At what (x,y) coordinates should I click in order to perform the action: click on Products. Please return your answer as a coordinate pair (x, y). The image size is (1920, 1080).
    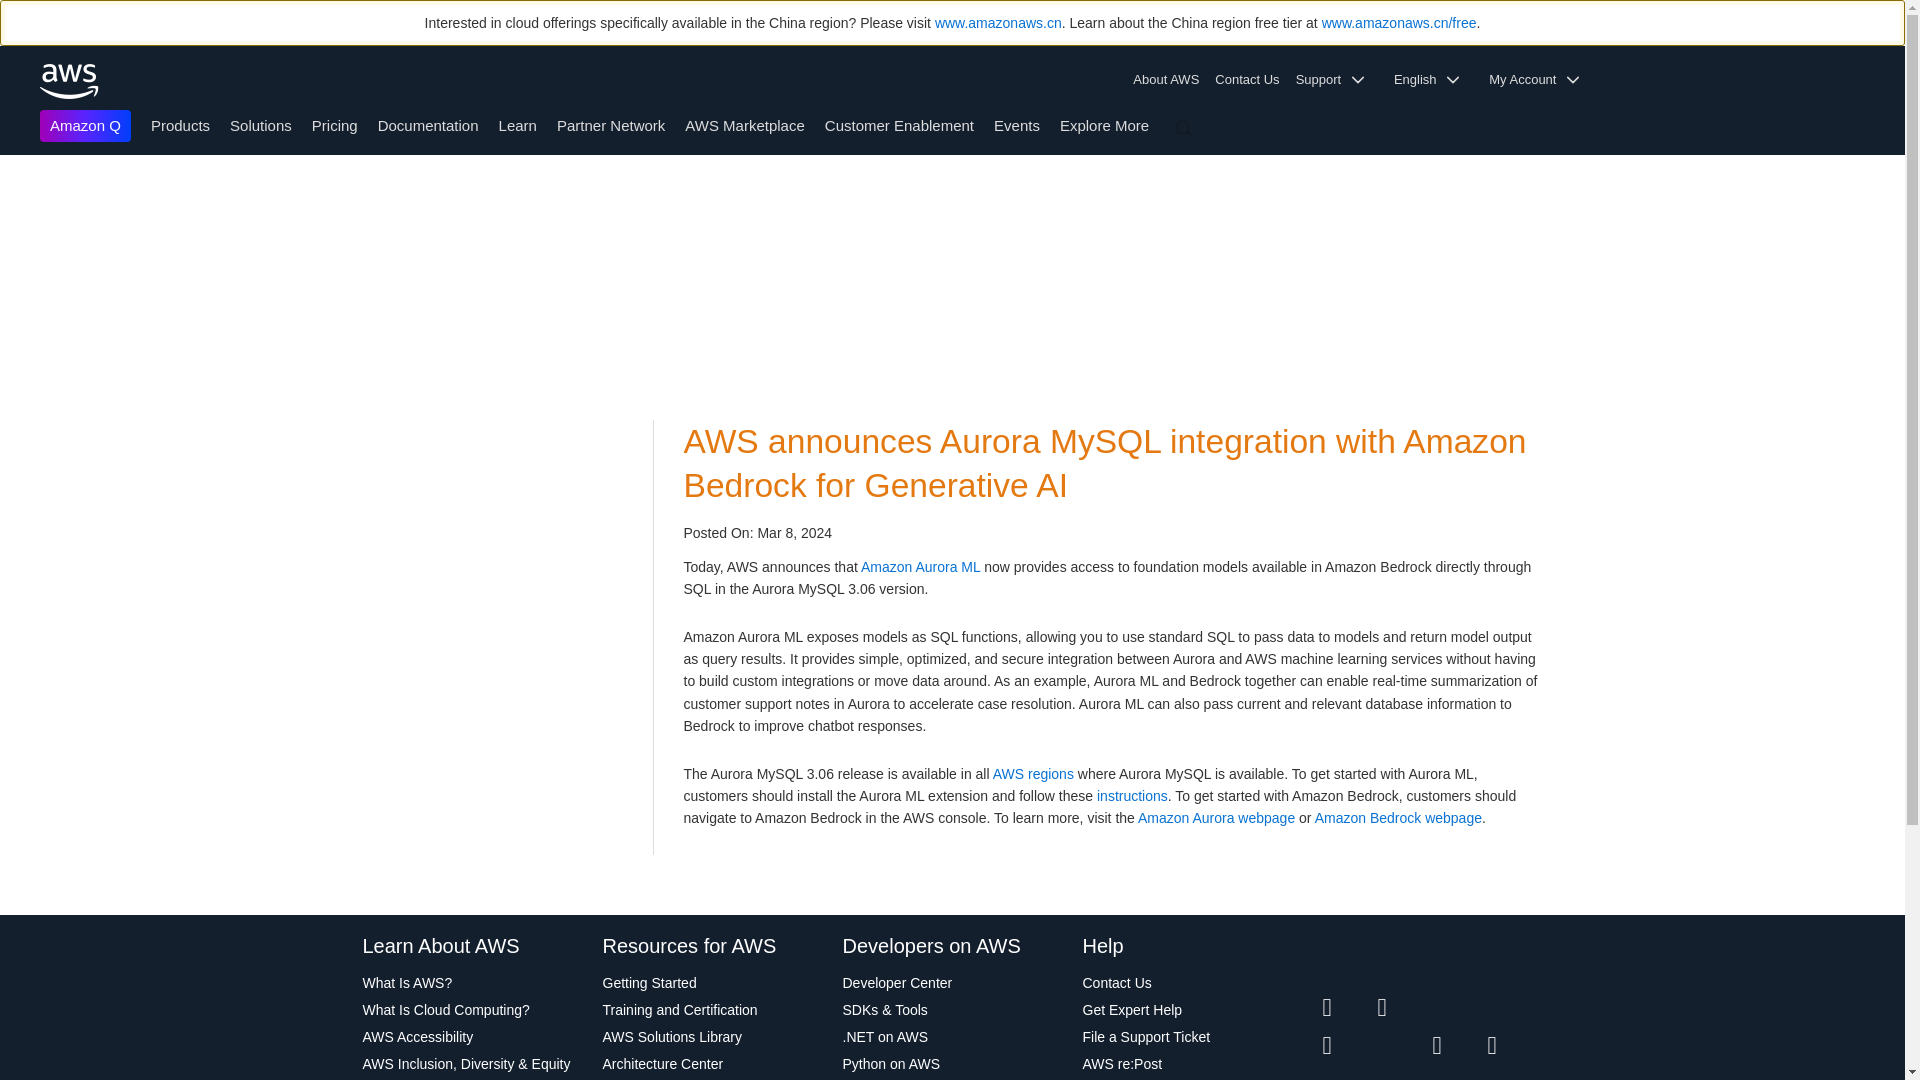
    Looking at the image, I should click on (180, 124).